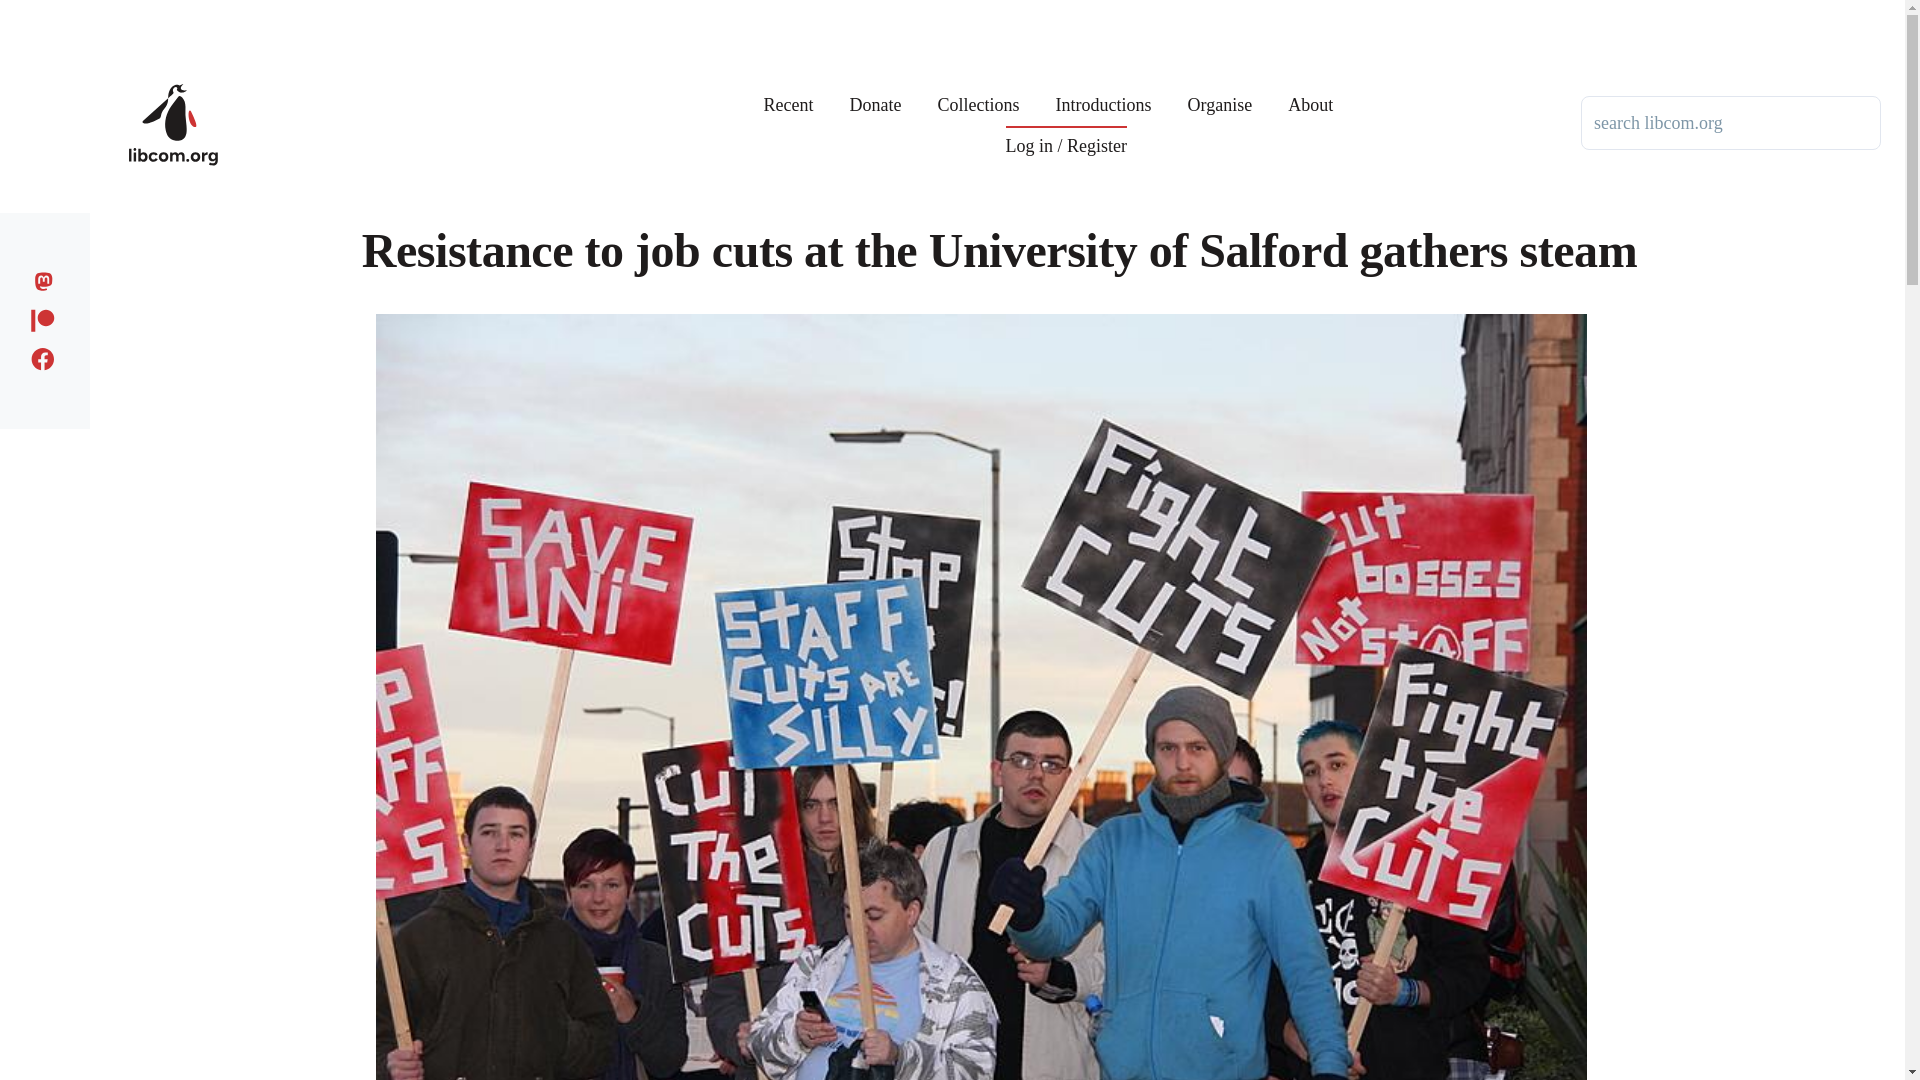 The height and width of the screenshot is (1080, 1920). What do you see at coordinates (1104, 90) in the screenshot?
I see `Introductions` at bounding box center [1104, 90].